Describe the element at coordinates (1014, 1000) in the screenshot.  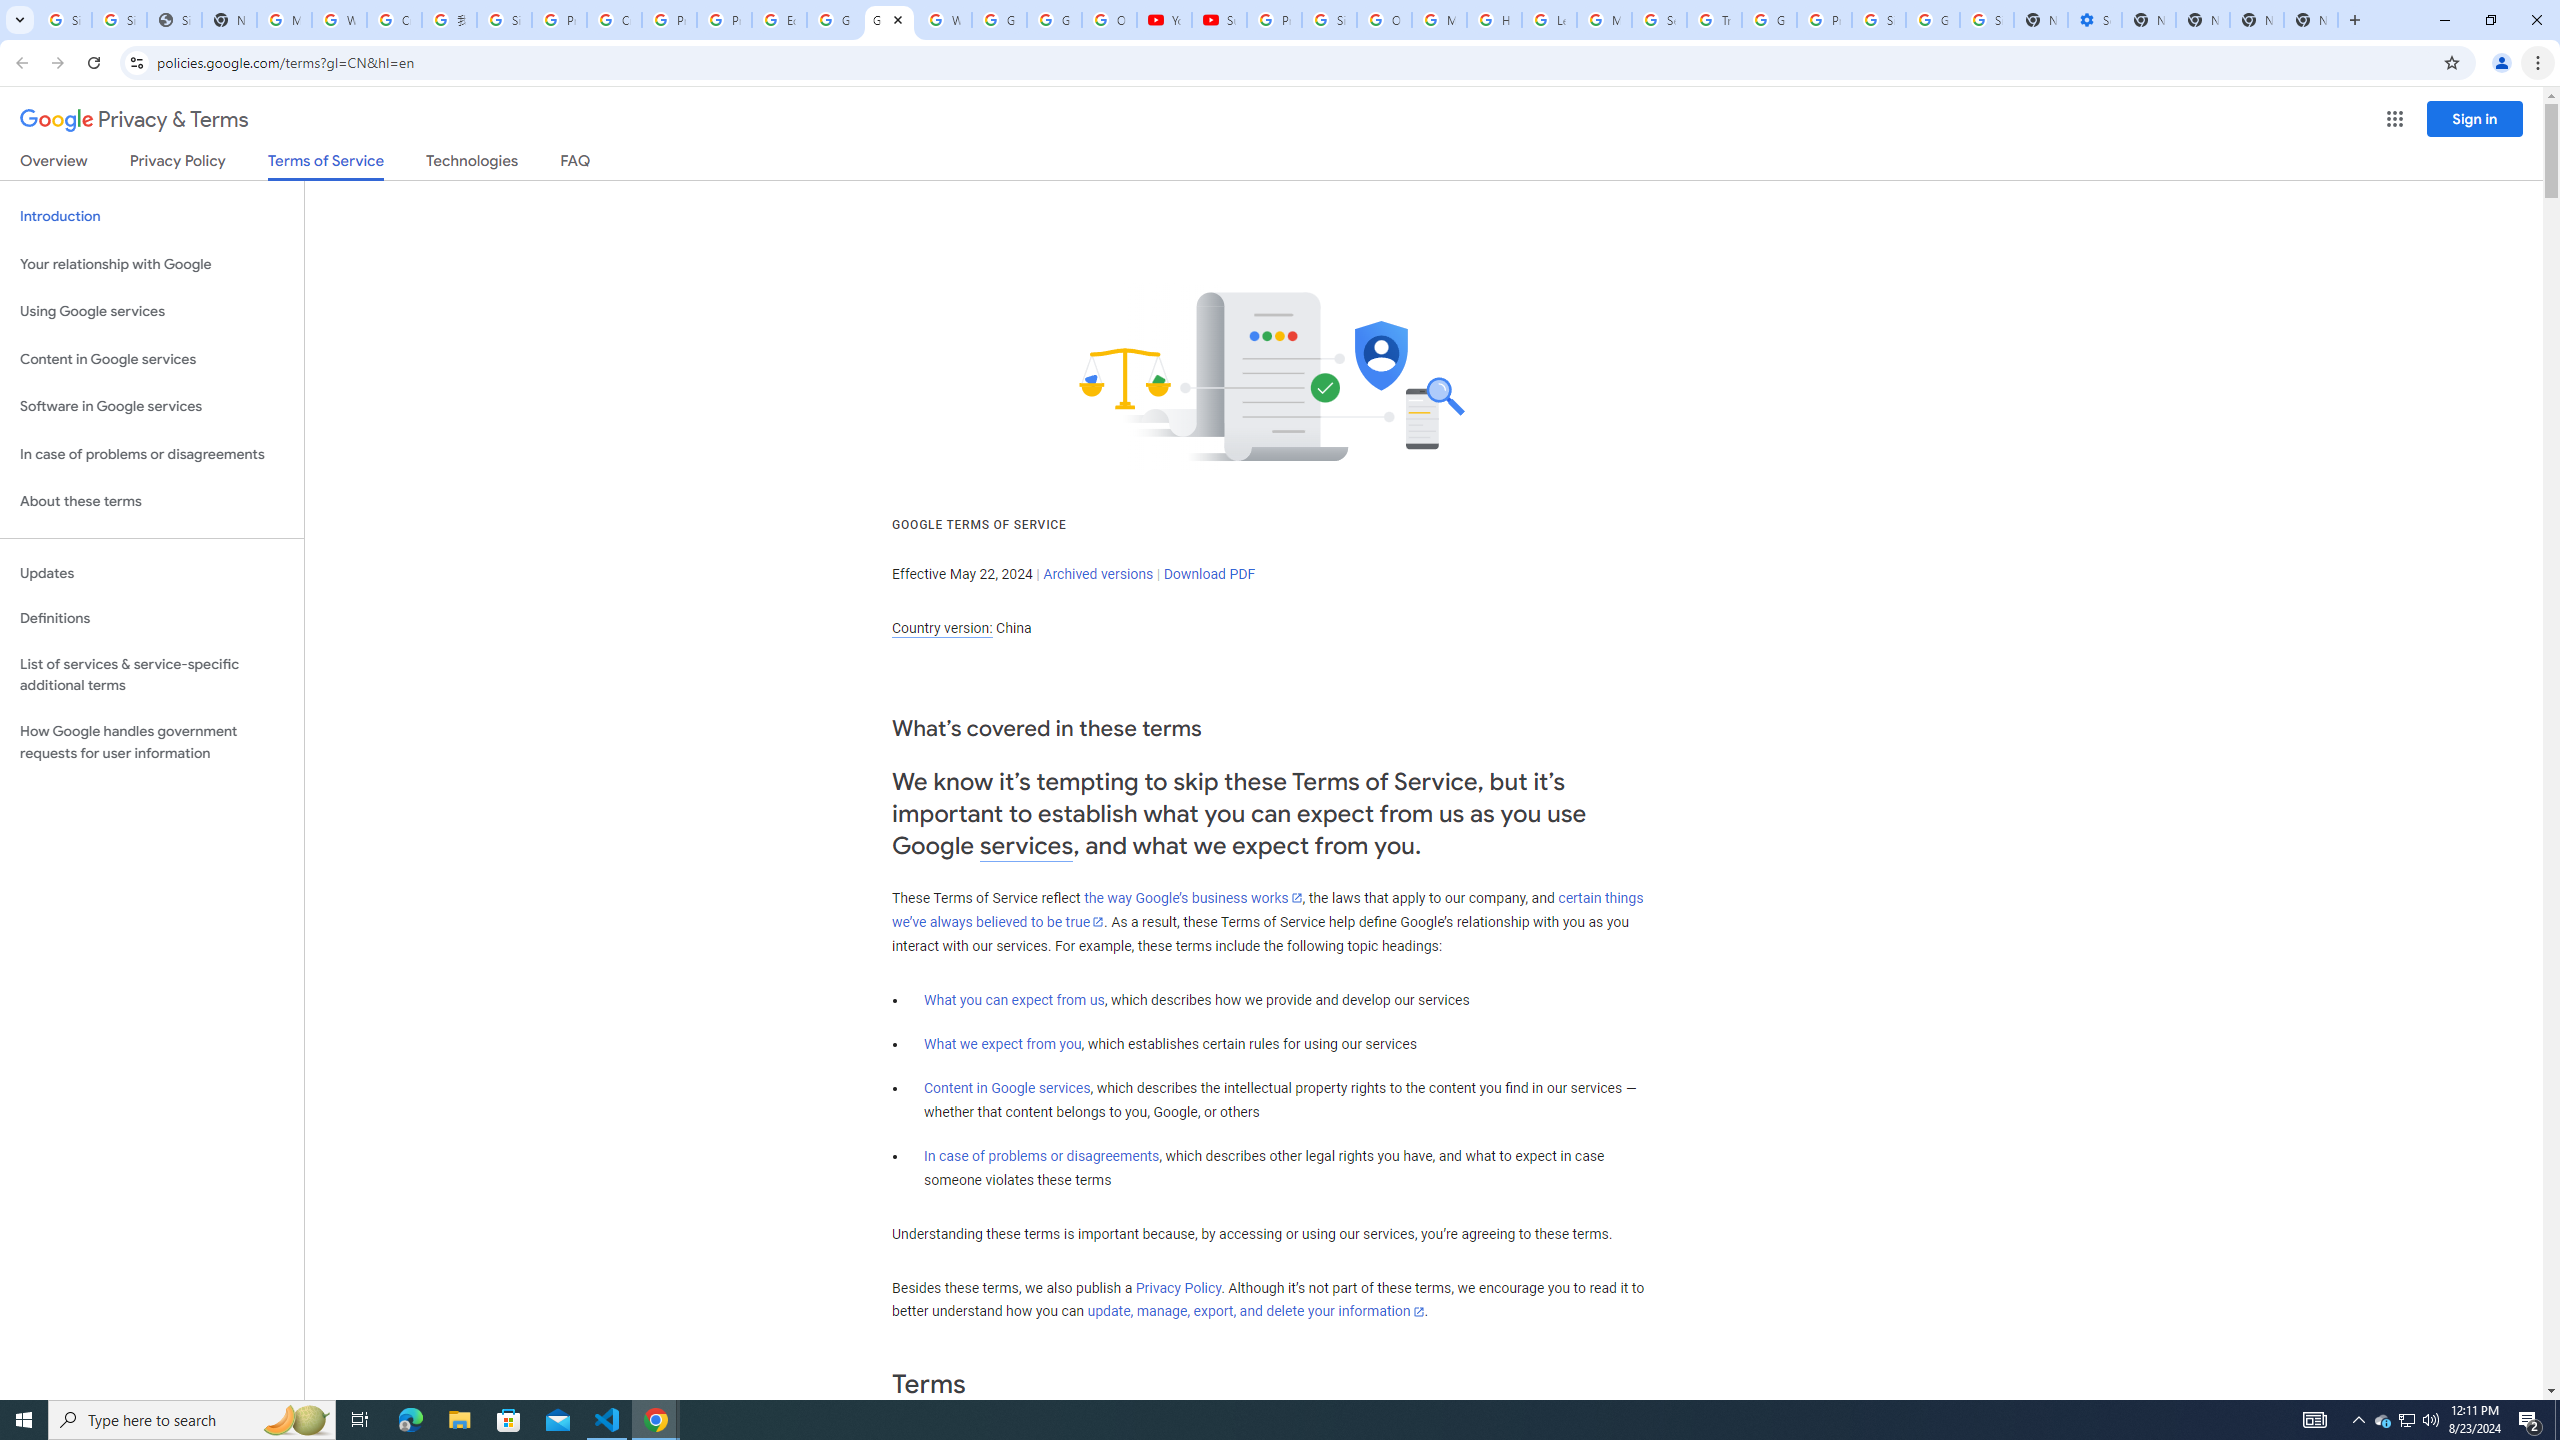
I see `What you can expect from us` at that location.